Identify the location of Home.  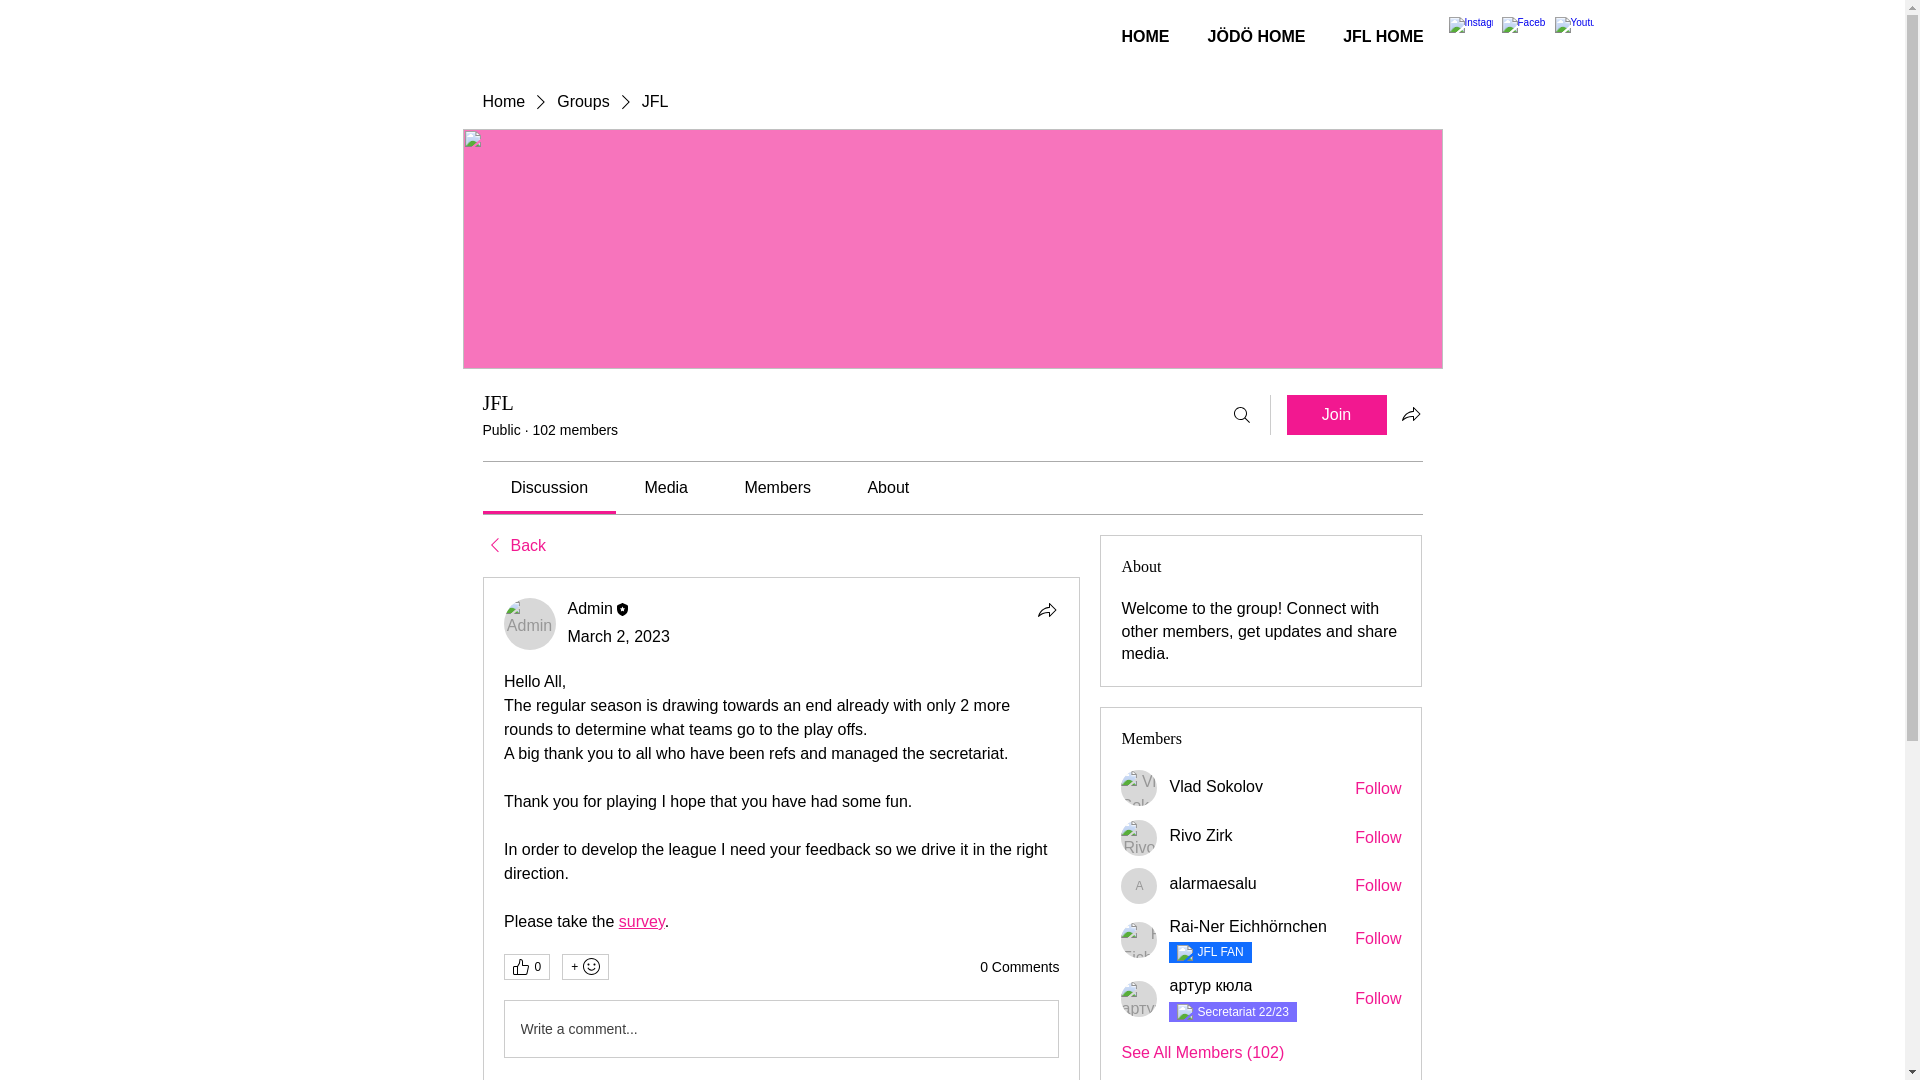
(502, 102).